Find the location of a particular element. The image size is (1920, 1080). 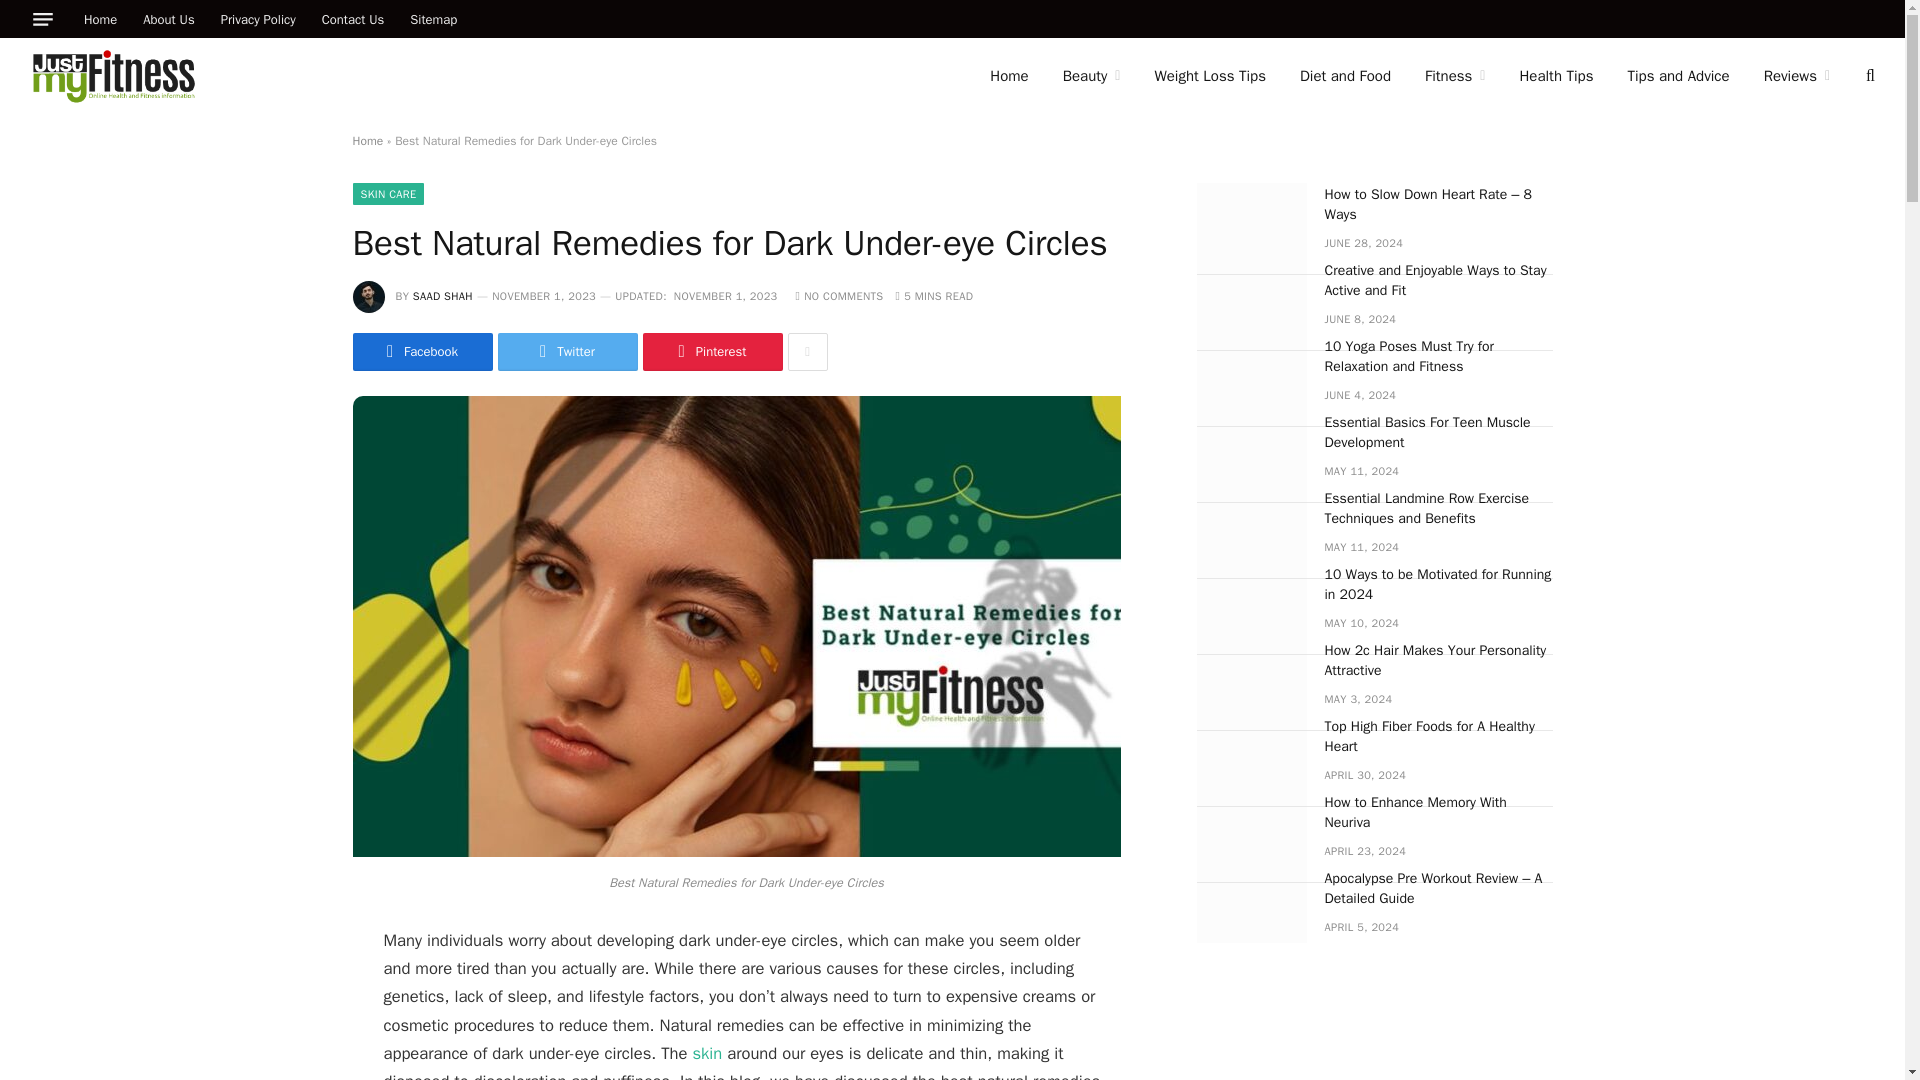

Posts by Saad Shah is located at coordinates (442, 296).